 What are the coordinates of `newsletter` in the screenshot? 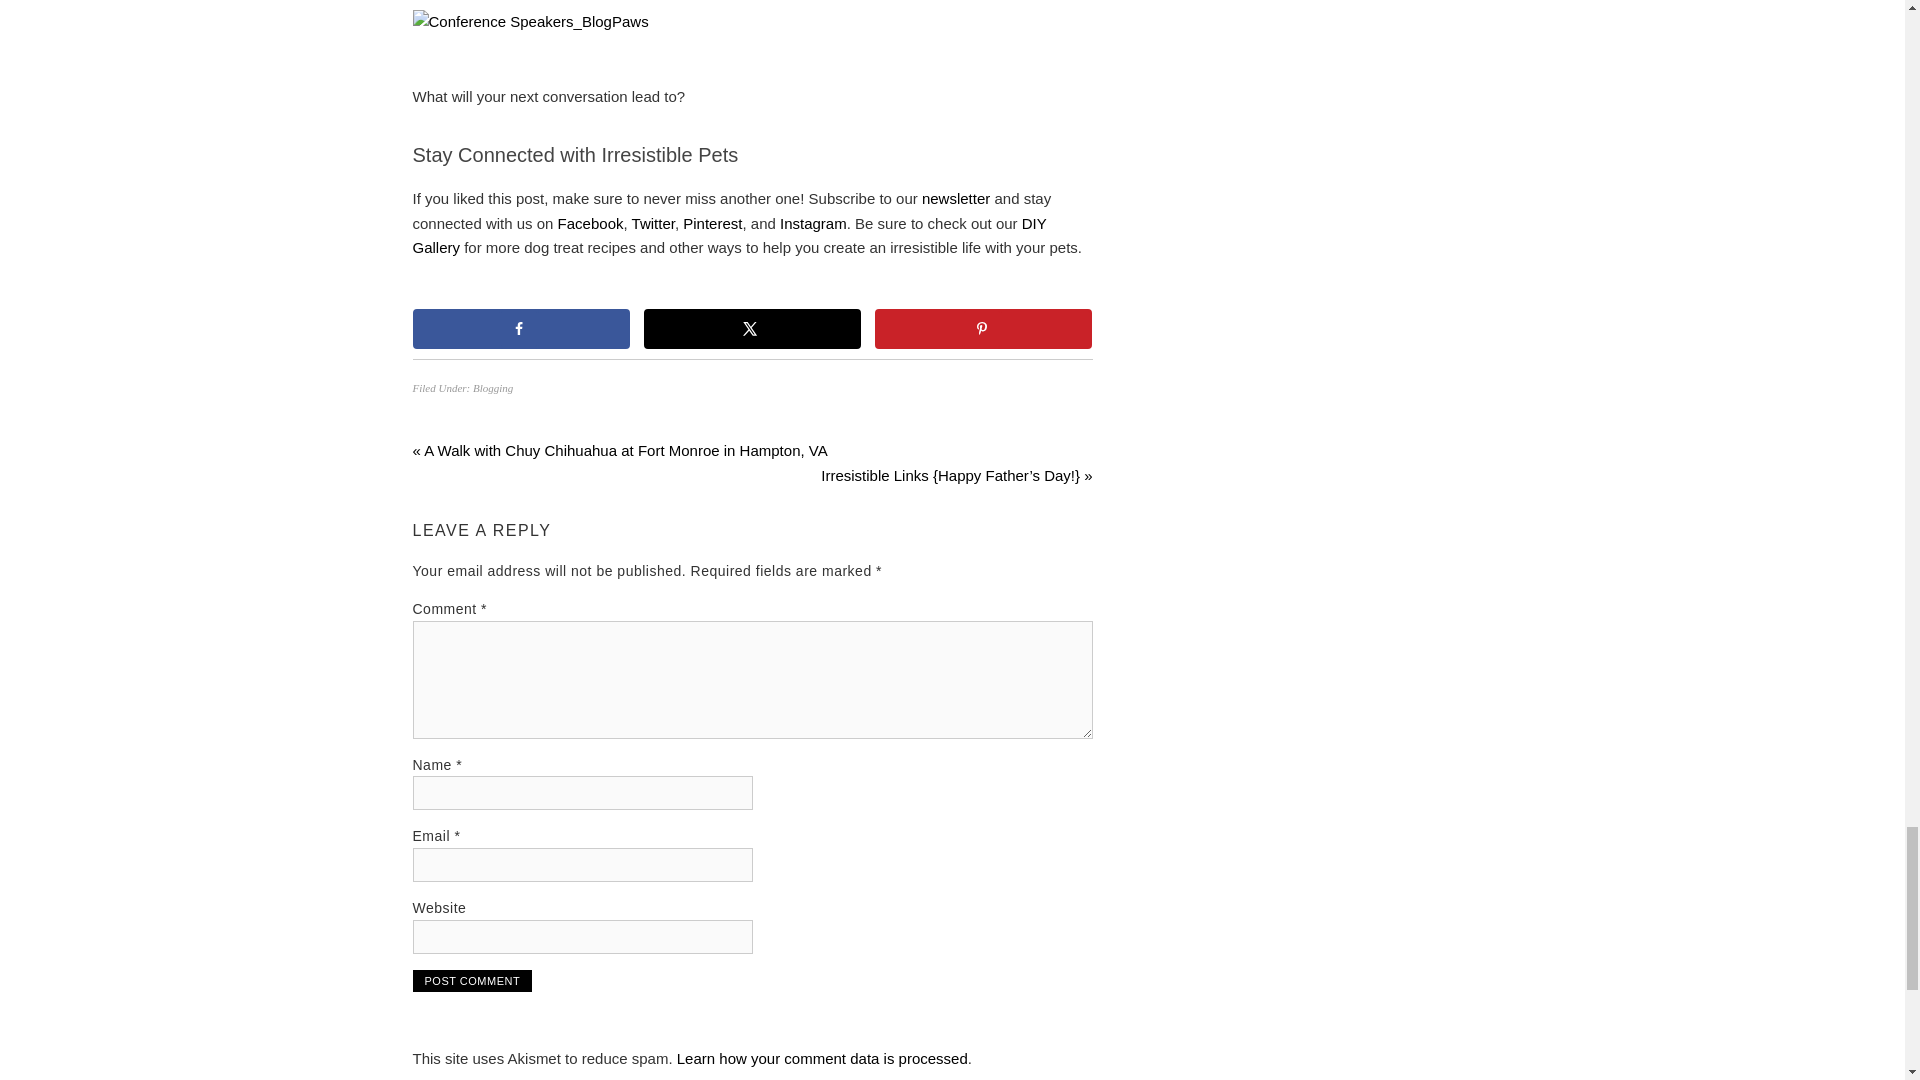 It's located at (958, 198).